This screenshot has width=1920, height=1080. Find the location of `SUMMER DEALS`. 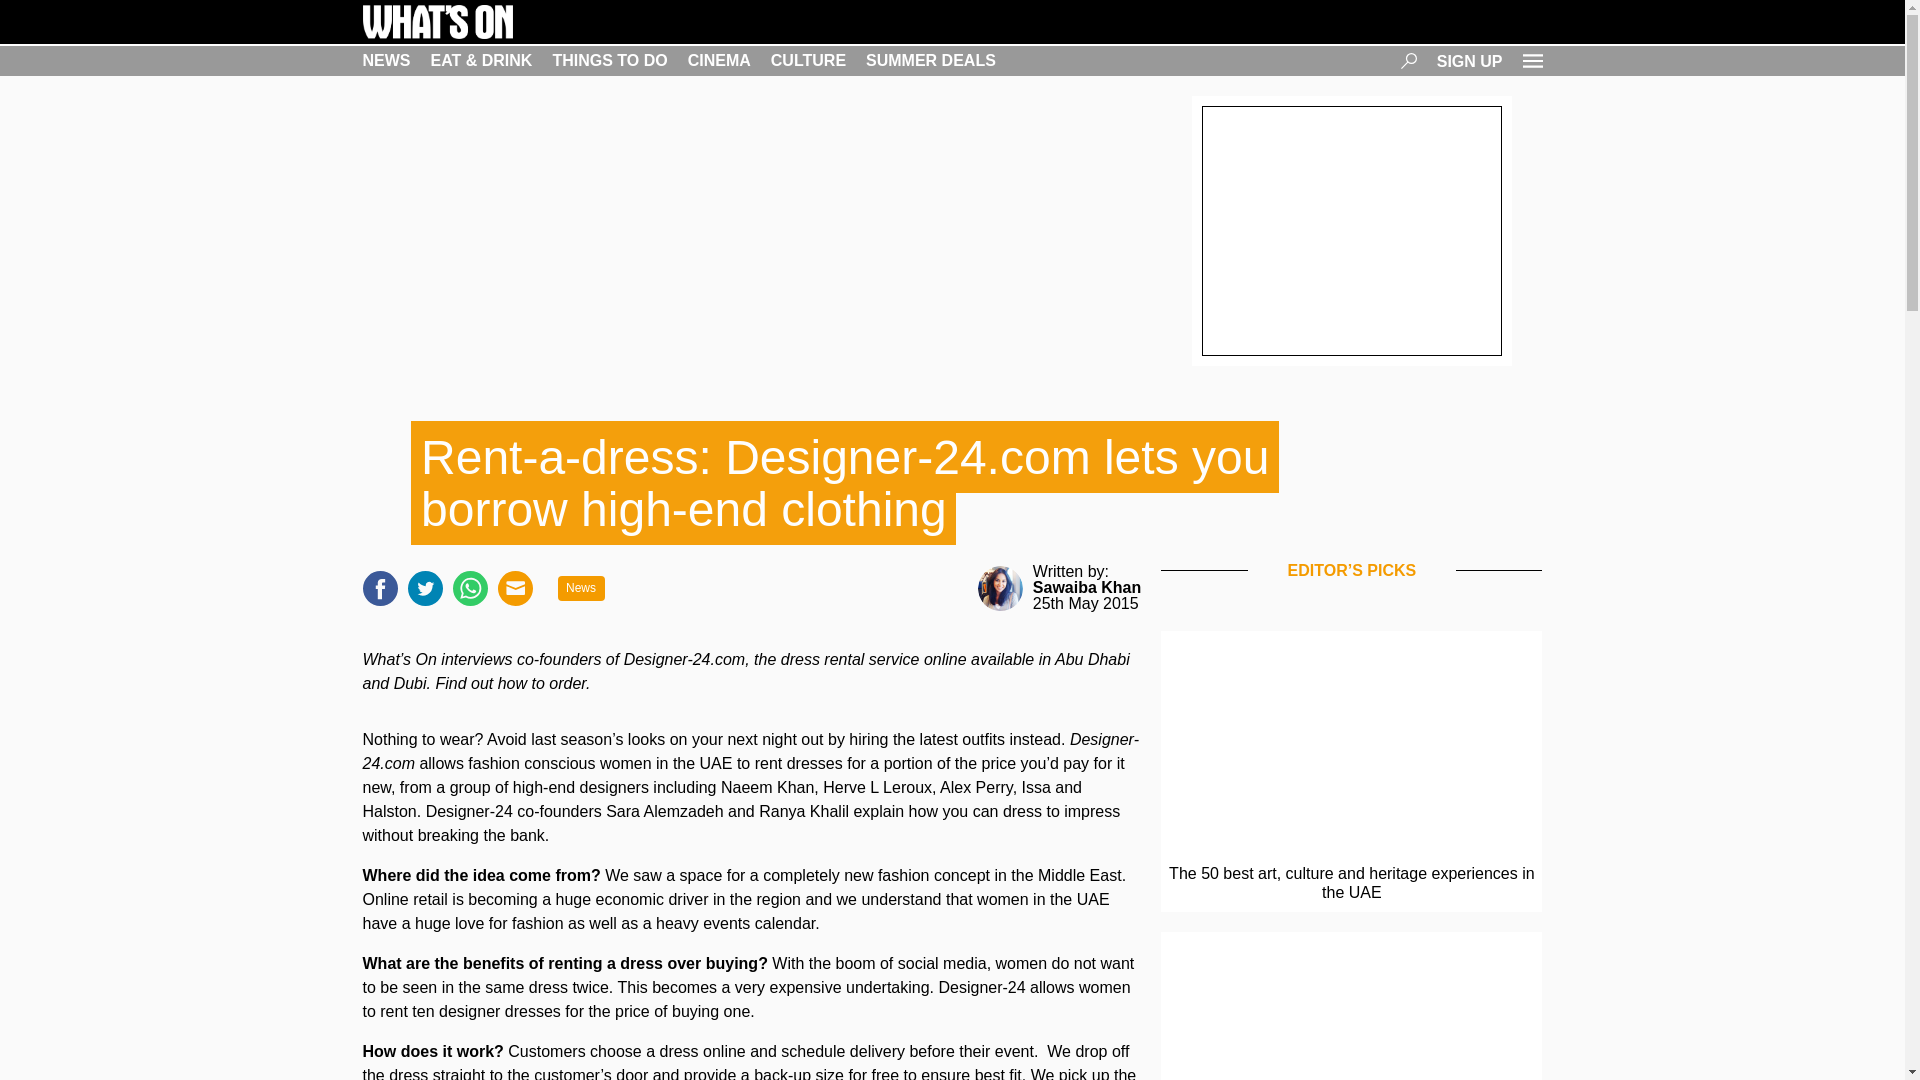

SUMMER DEALS is located at coordinates (930, 60).